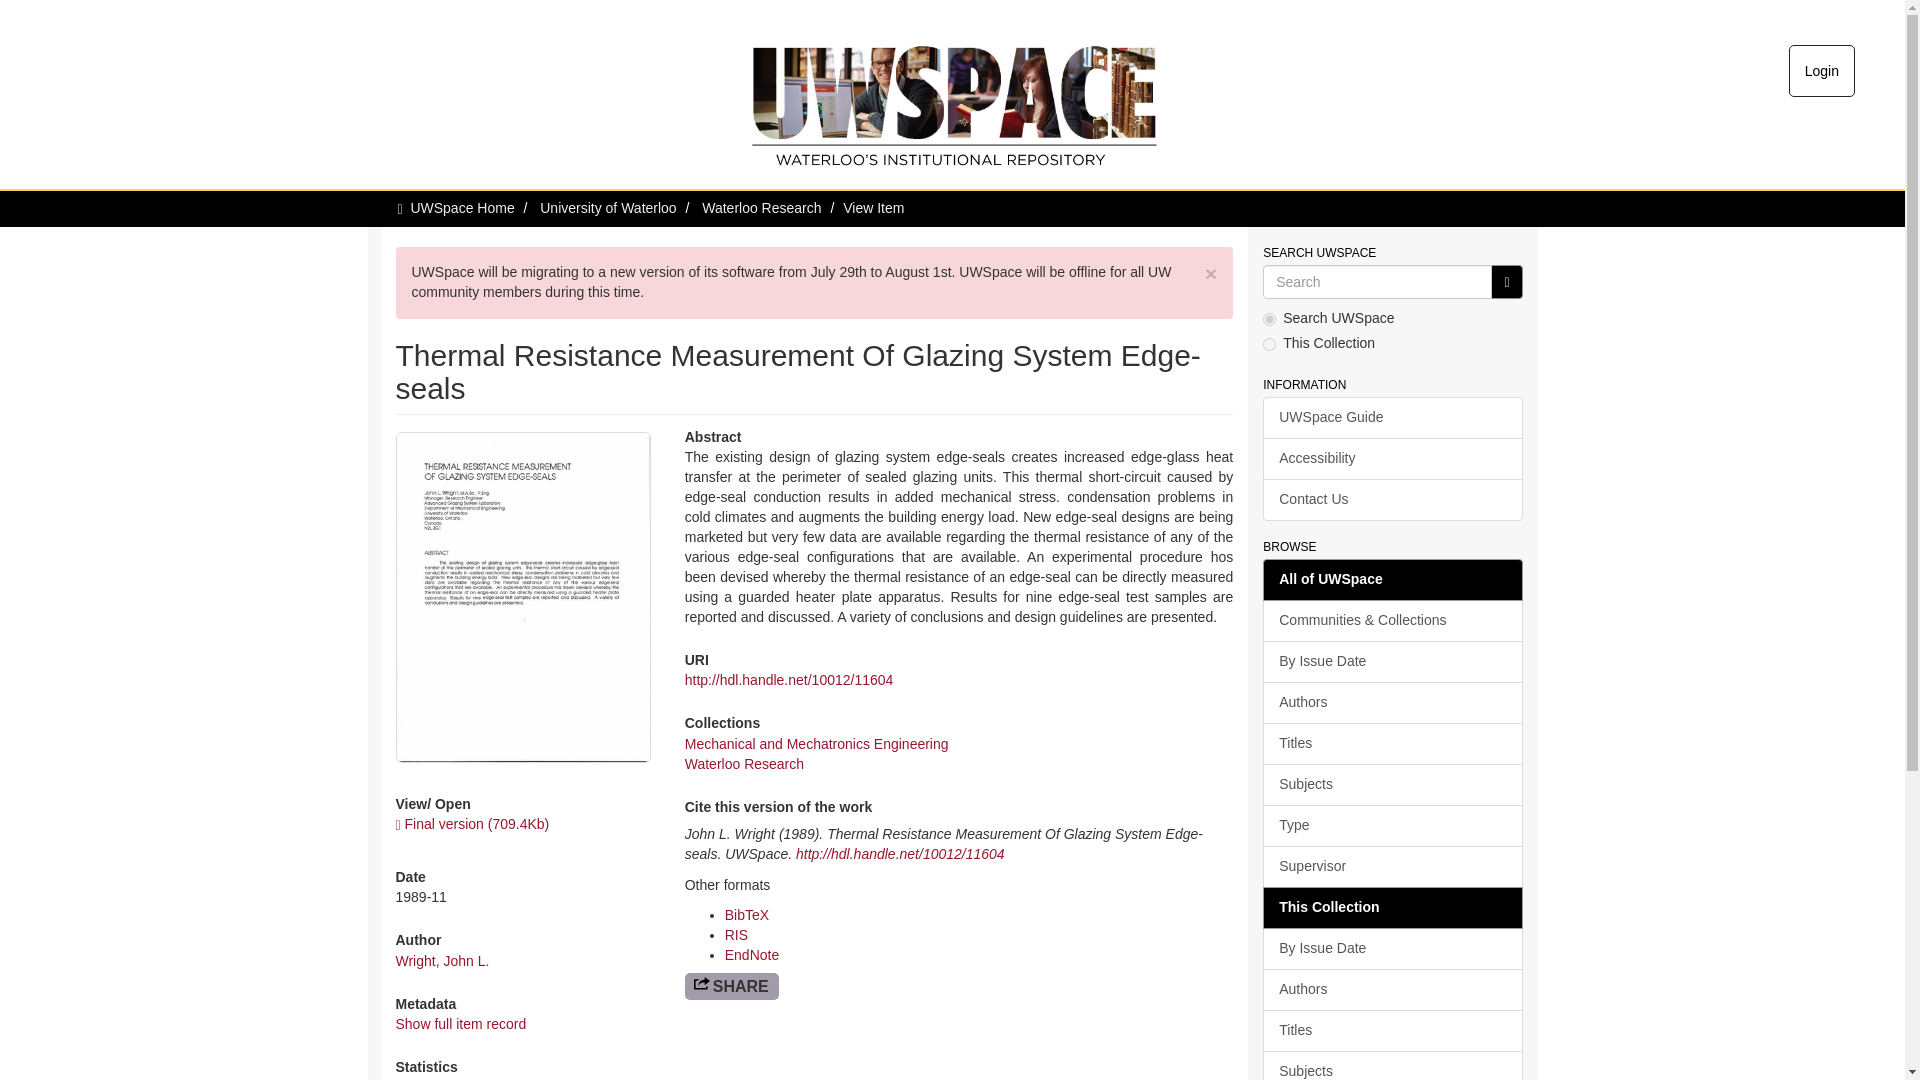  I want to click on Search UWSpace, so click(1377, 282).